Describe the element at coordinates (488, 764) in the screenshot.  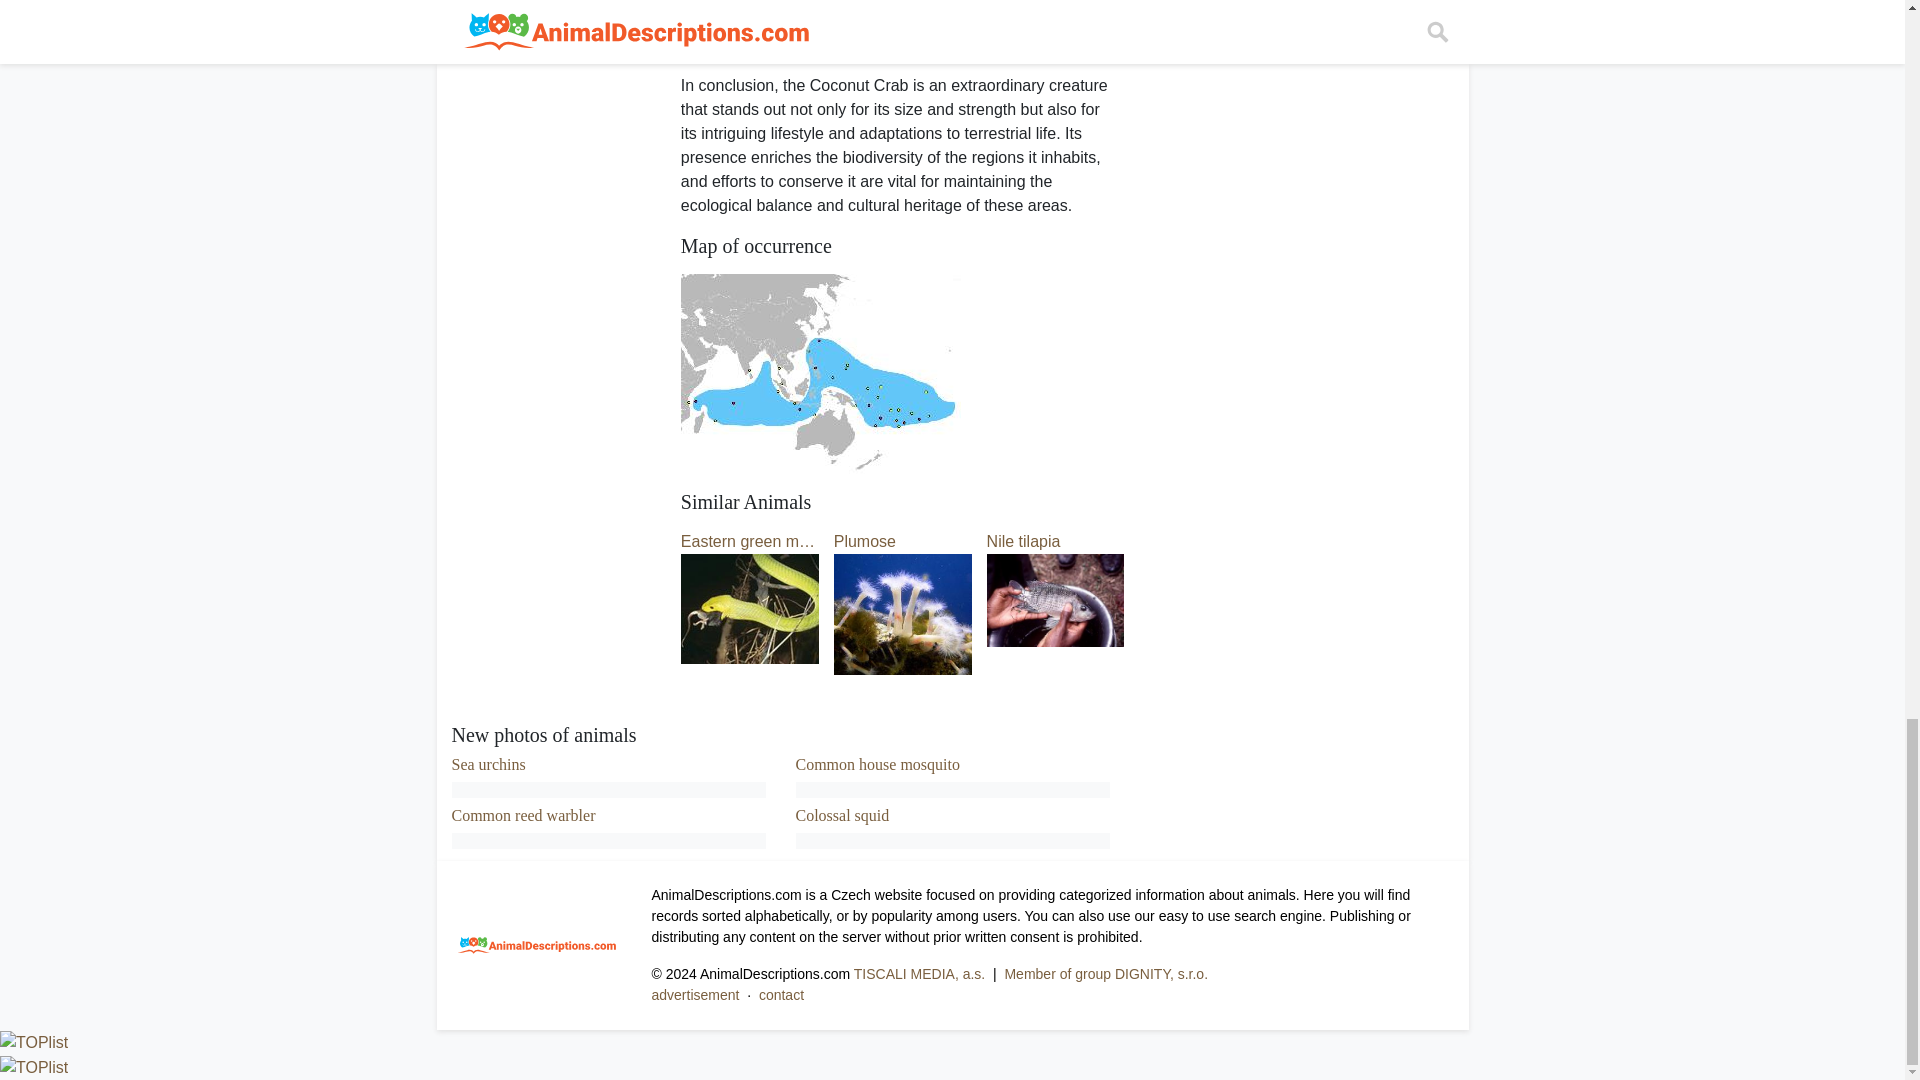
I see `Sea urchins` at that location.